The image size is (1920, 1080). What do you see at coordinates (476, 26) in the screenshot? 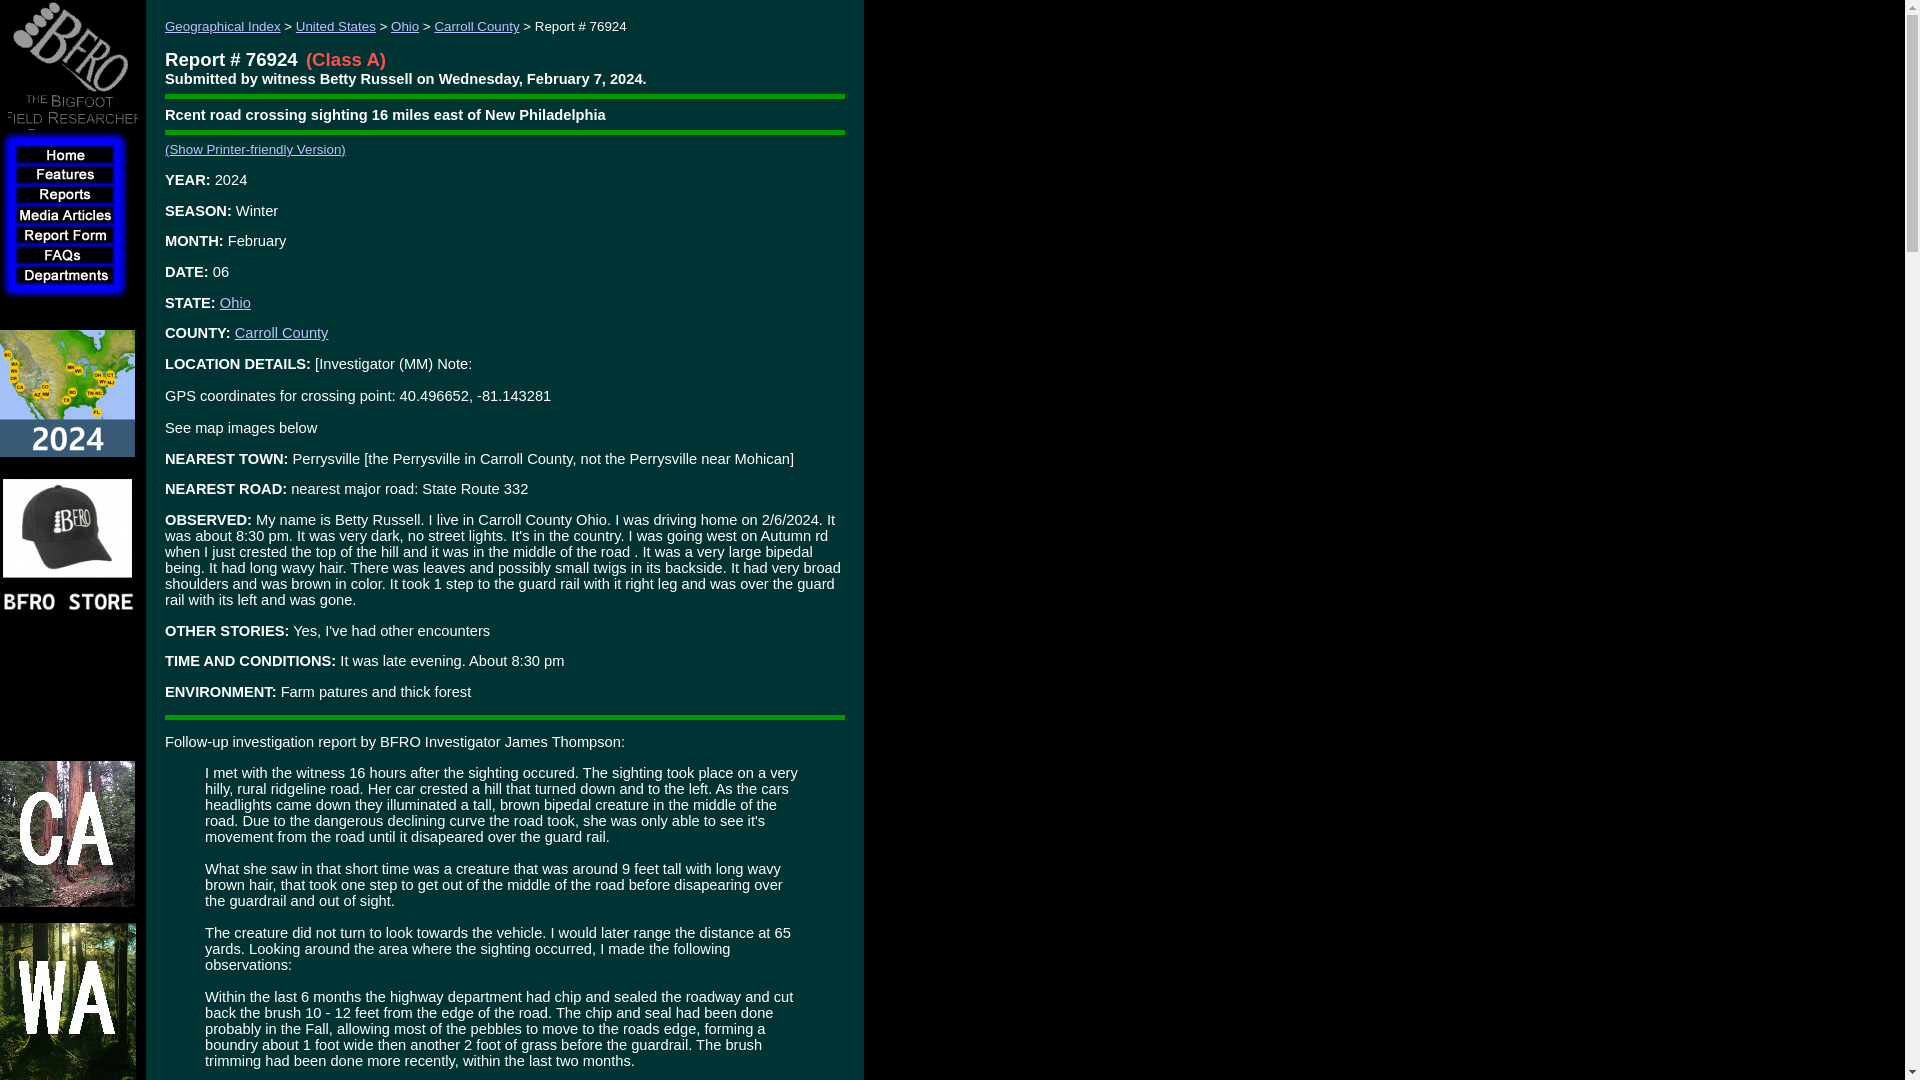
I see `Carroll County` at bounding box center [476, 26].